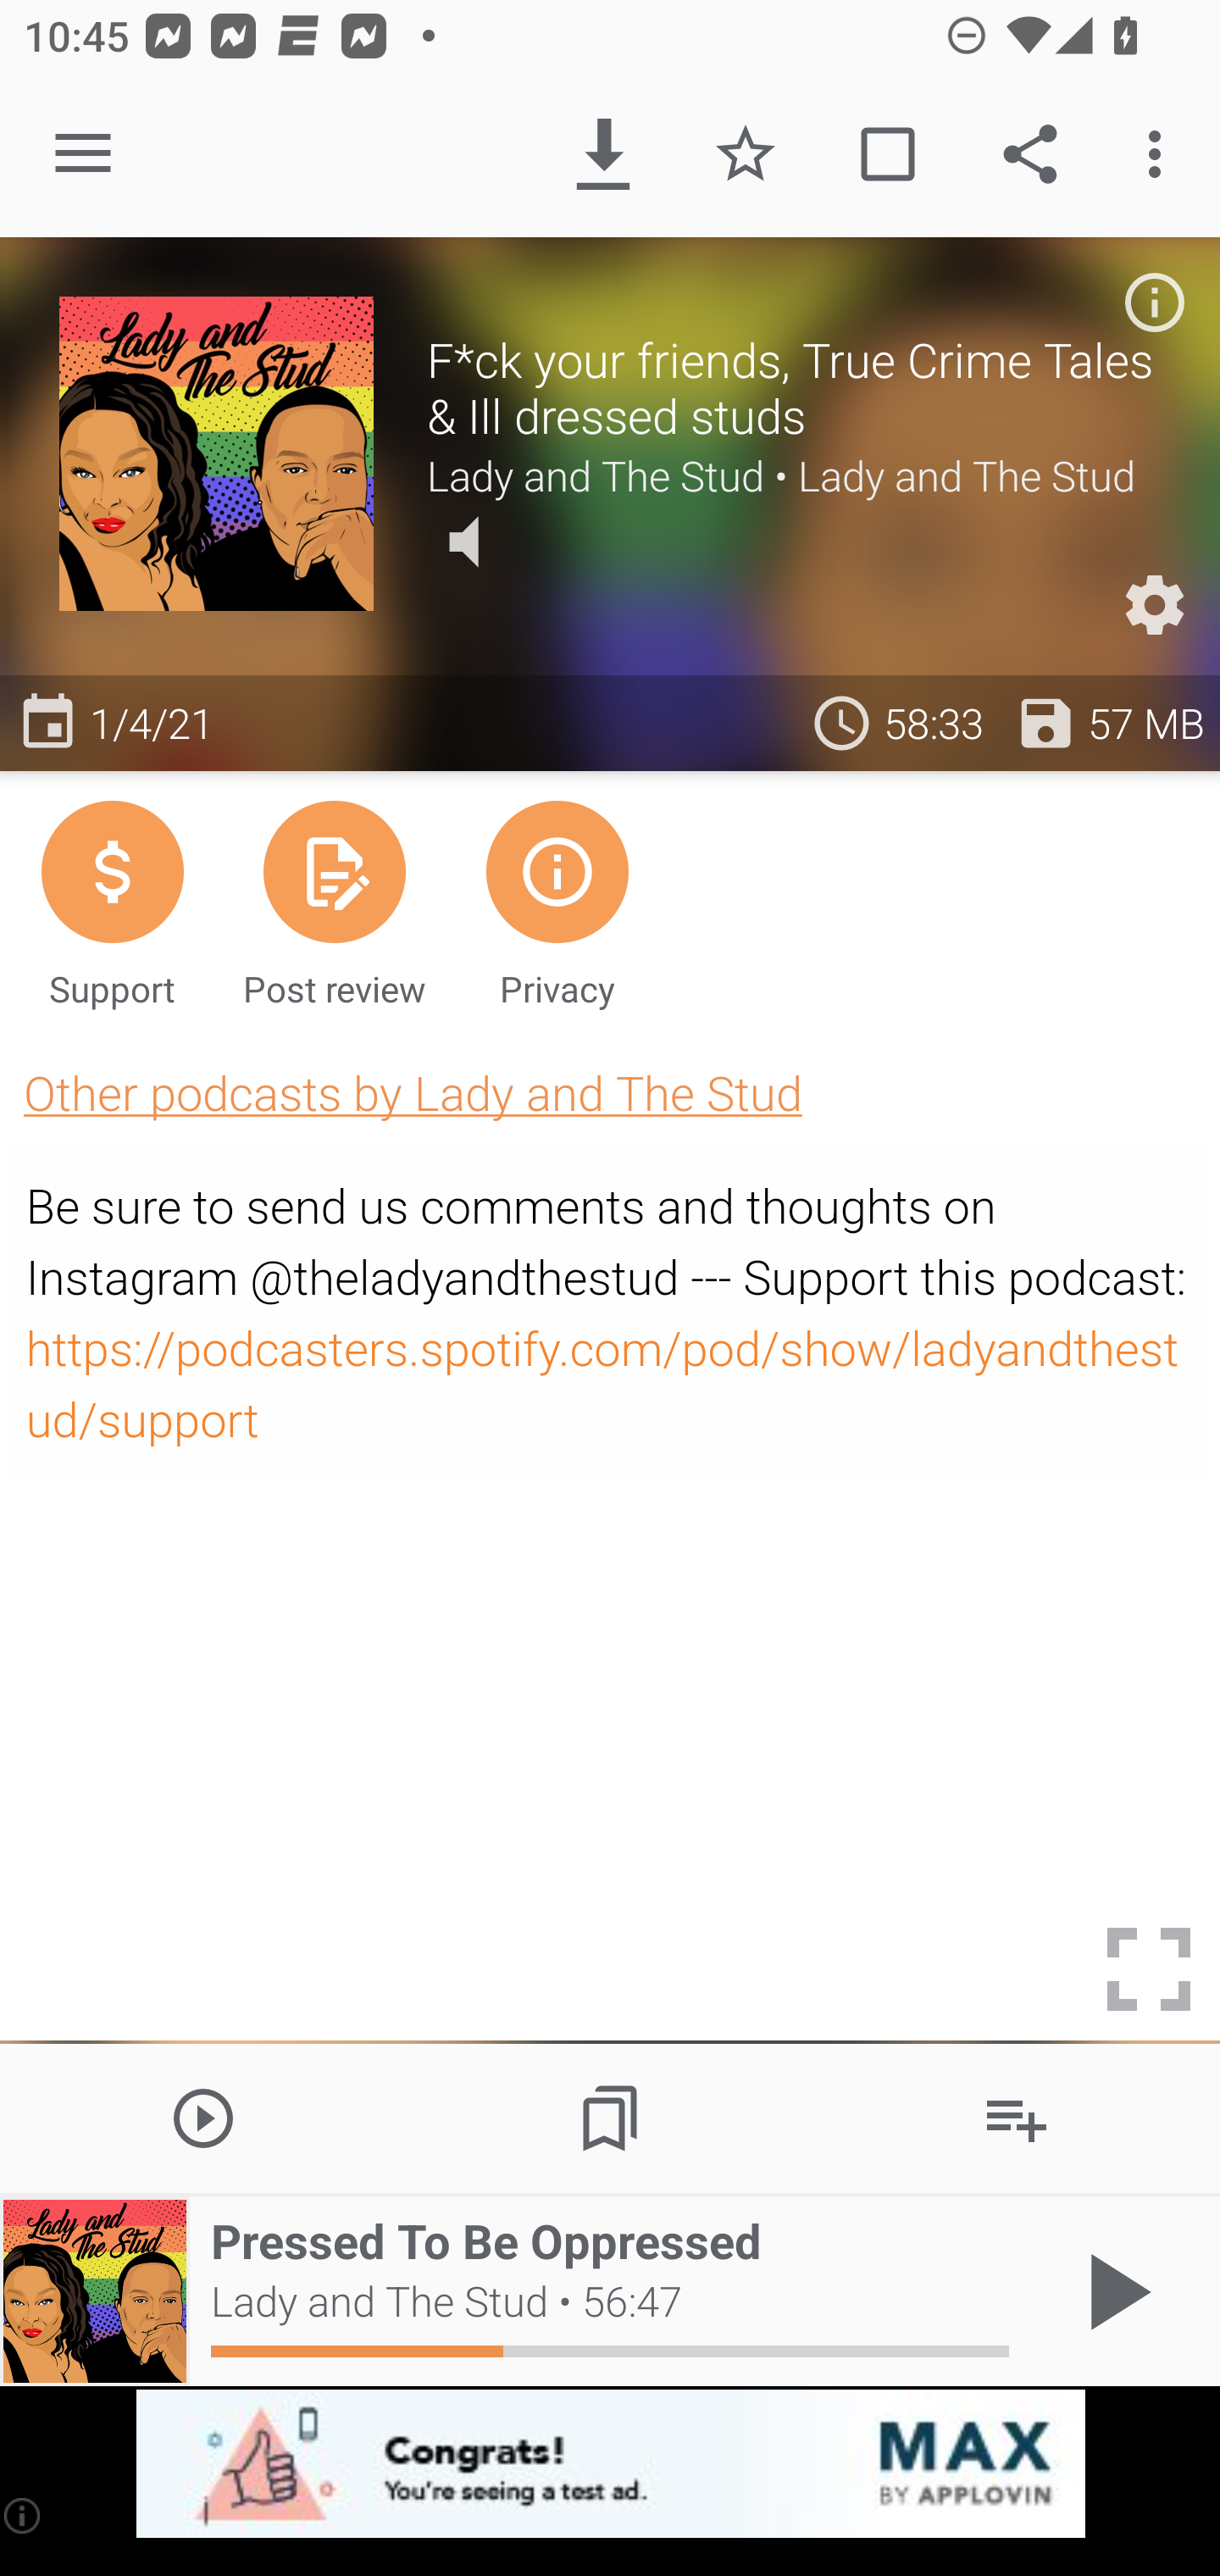  I want to click on Chapters / Bookmarks, so click(610, 2117).